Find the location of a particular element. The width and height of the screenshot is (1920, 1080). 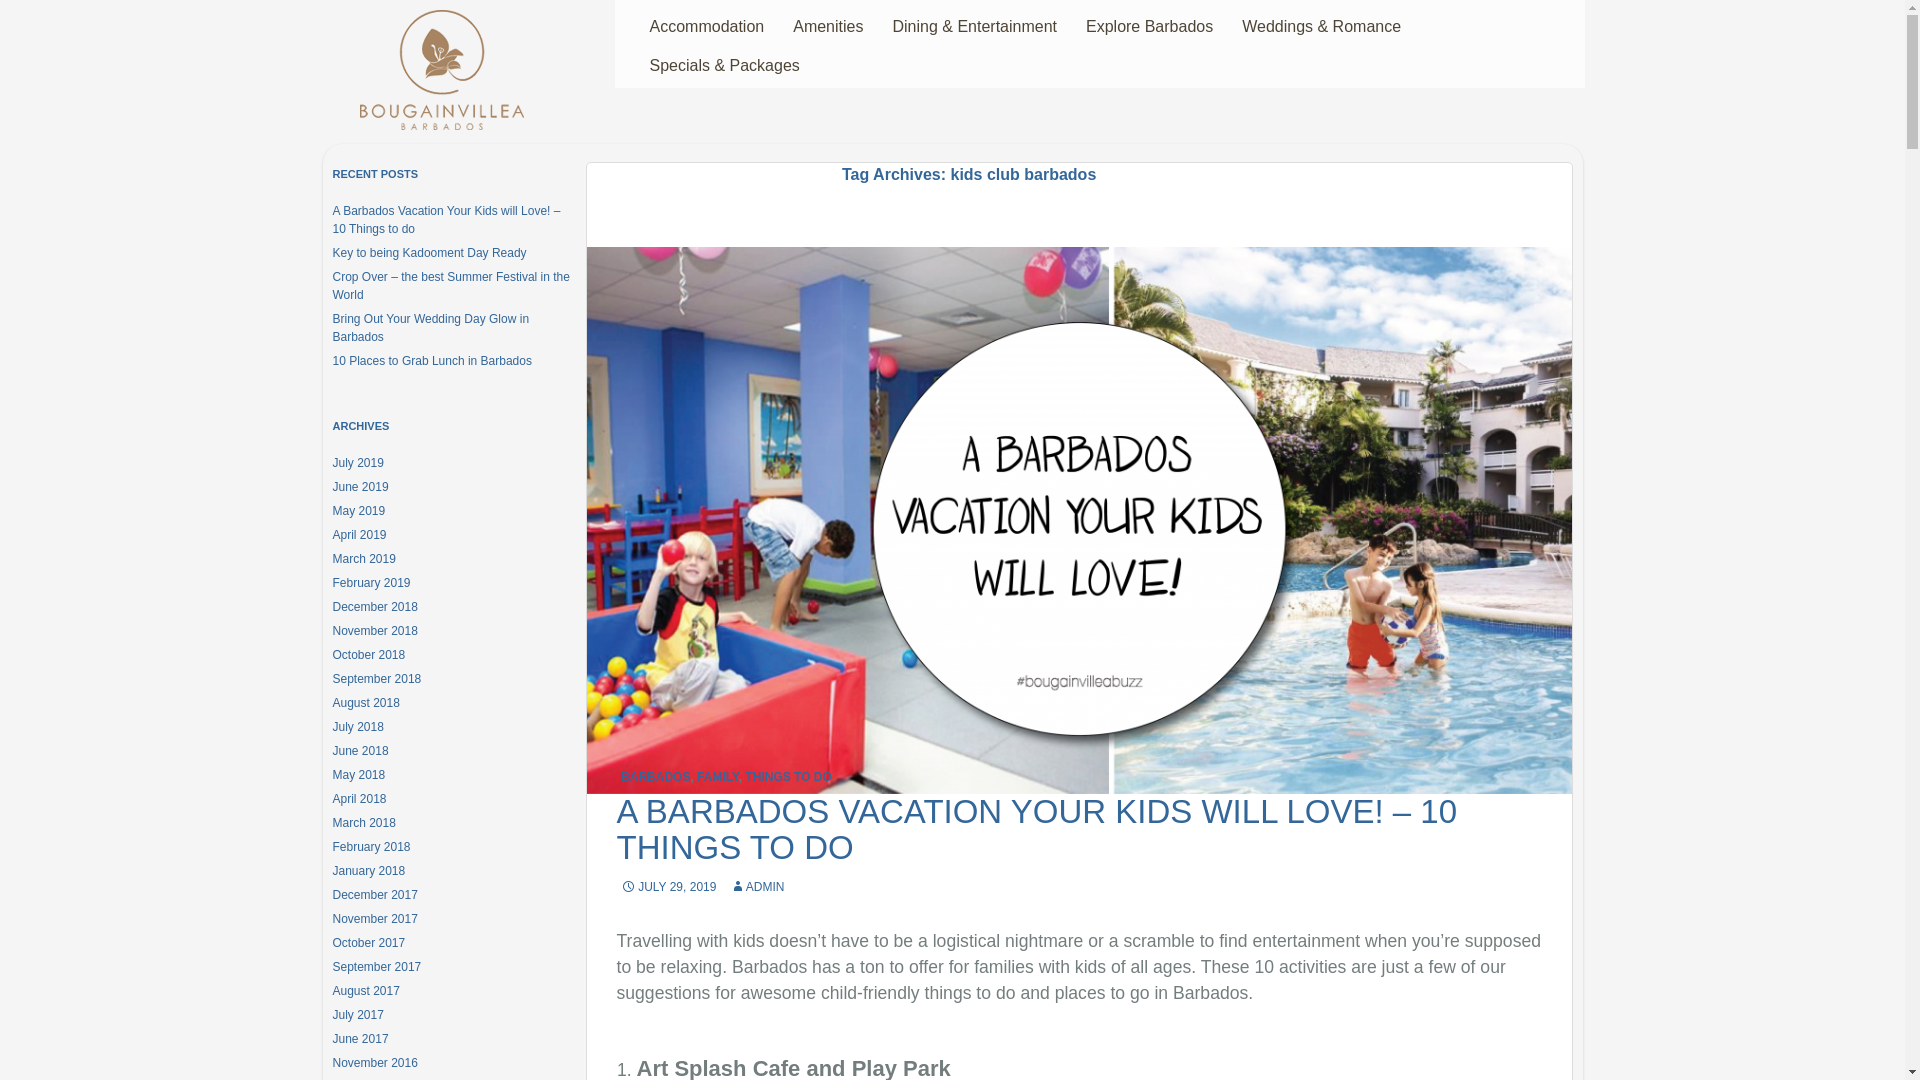

Explore Barbados is located at coordinates (1148, 28).